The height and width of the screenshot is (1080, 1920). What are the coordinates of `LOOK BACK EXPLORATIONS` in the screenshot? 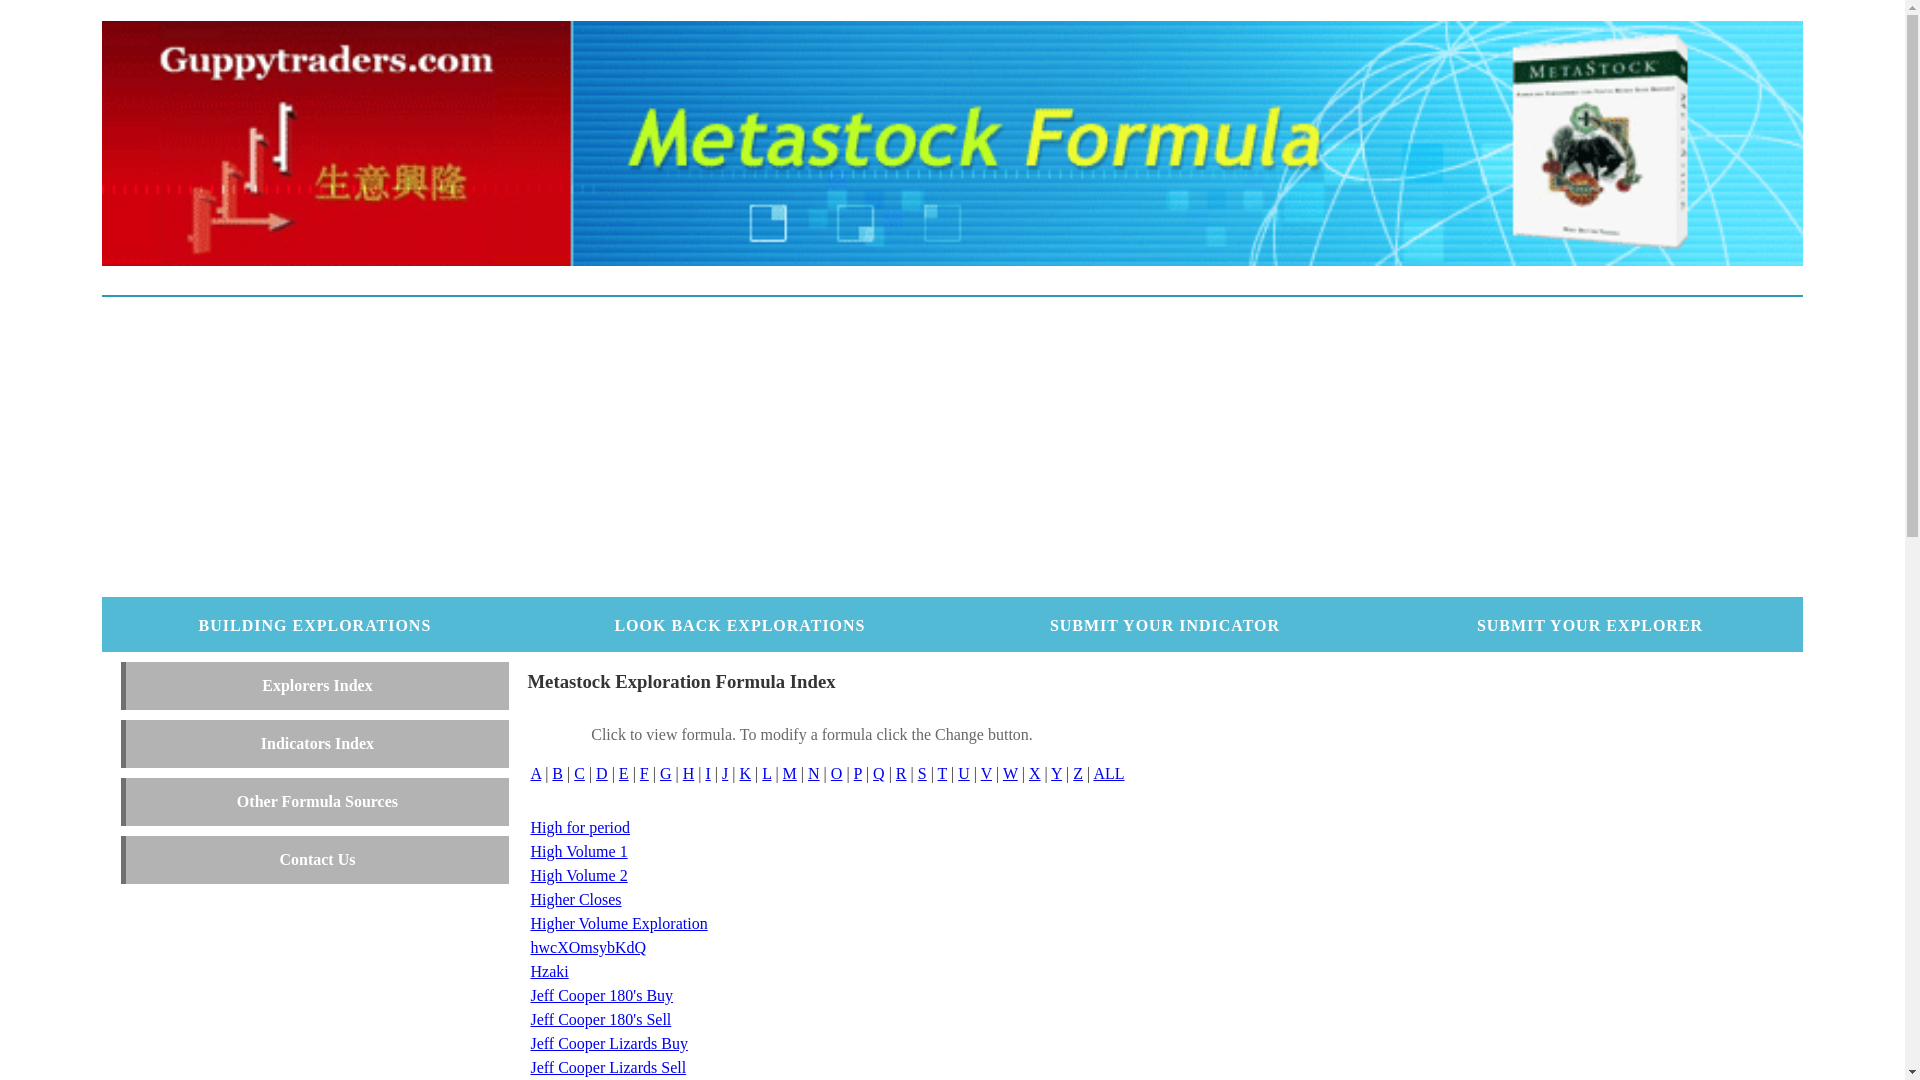 It's located at (740, 626).